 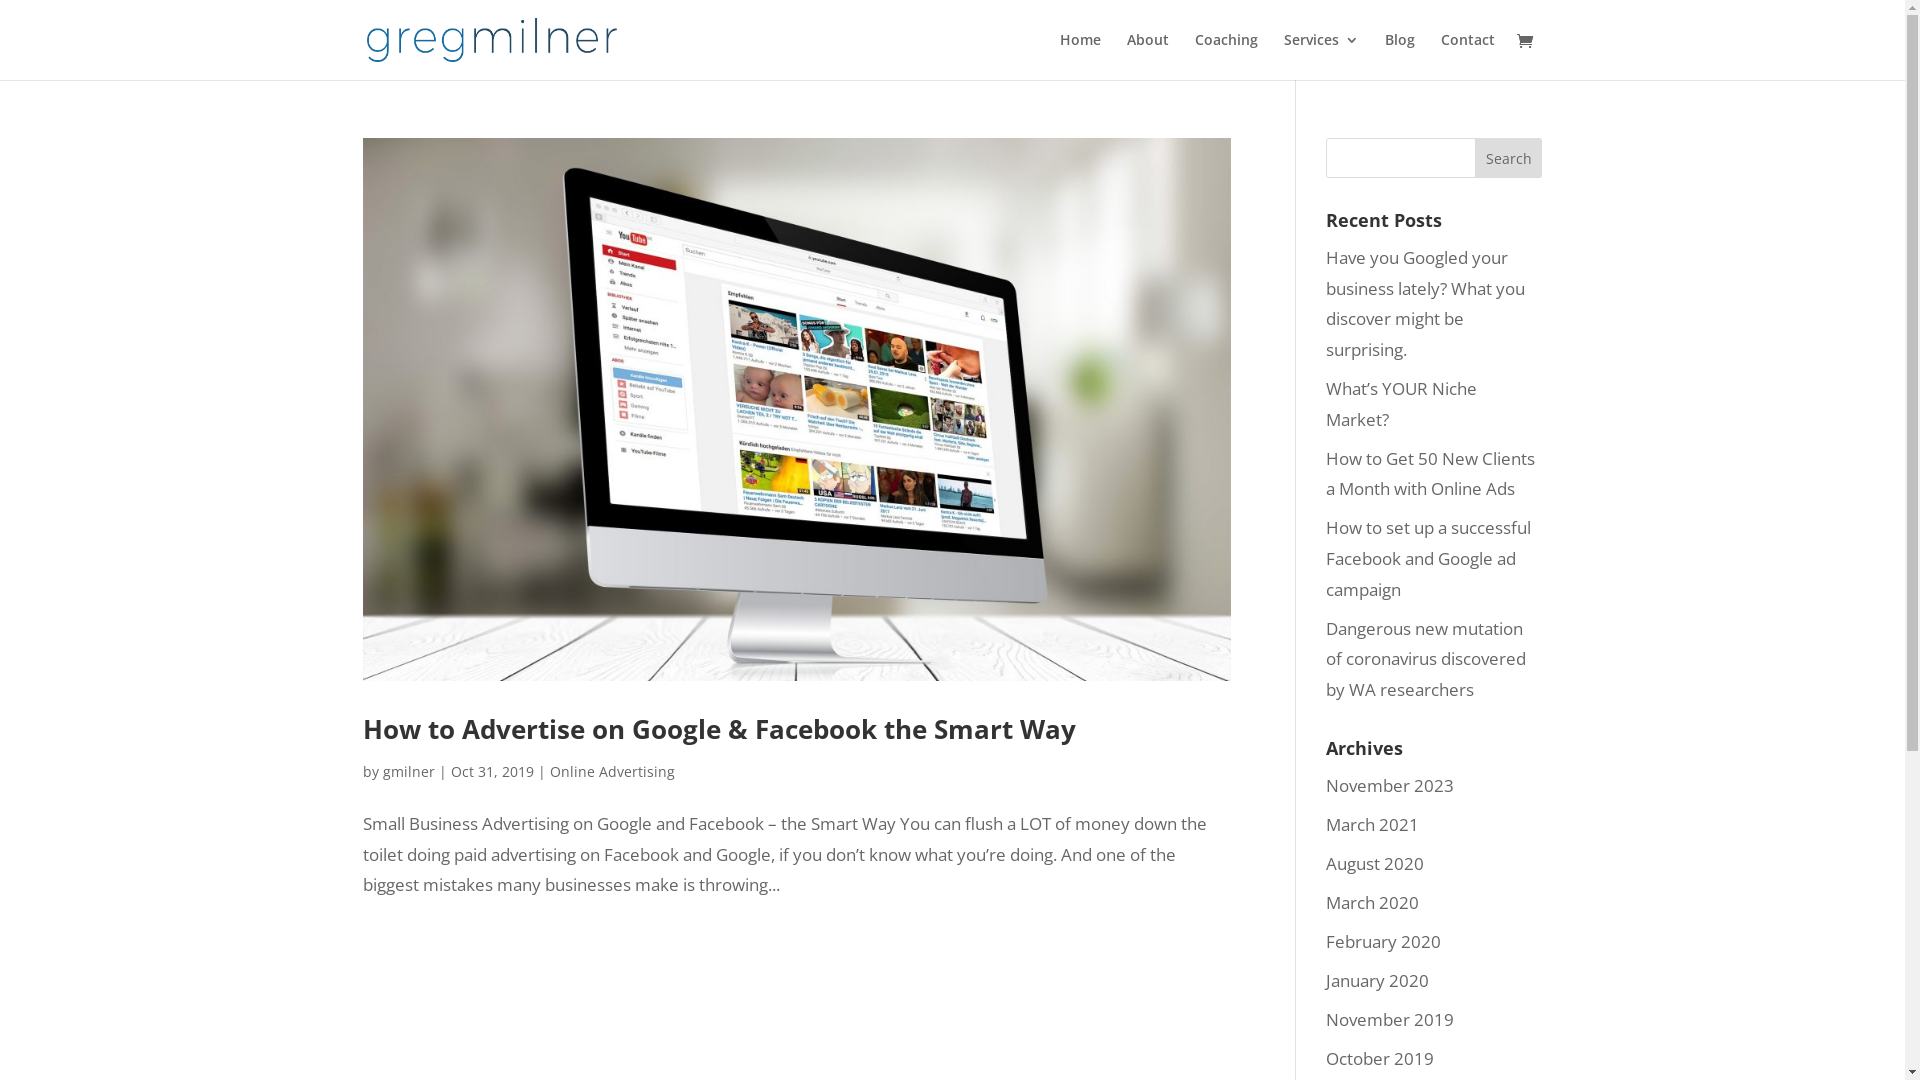 What do you see at coordinates (1080, 56) in the screenshot?
I see `Home` at bounding box center [1080, 56].